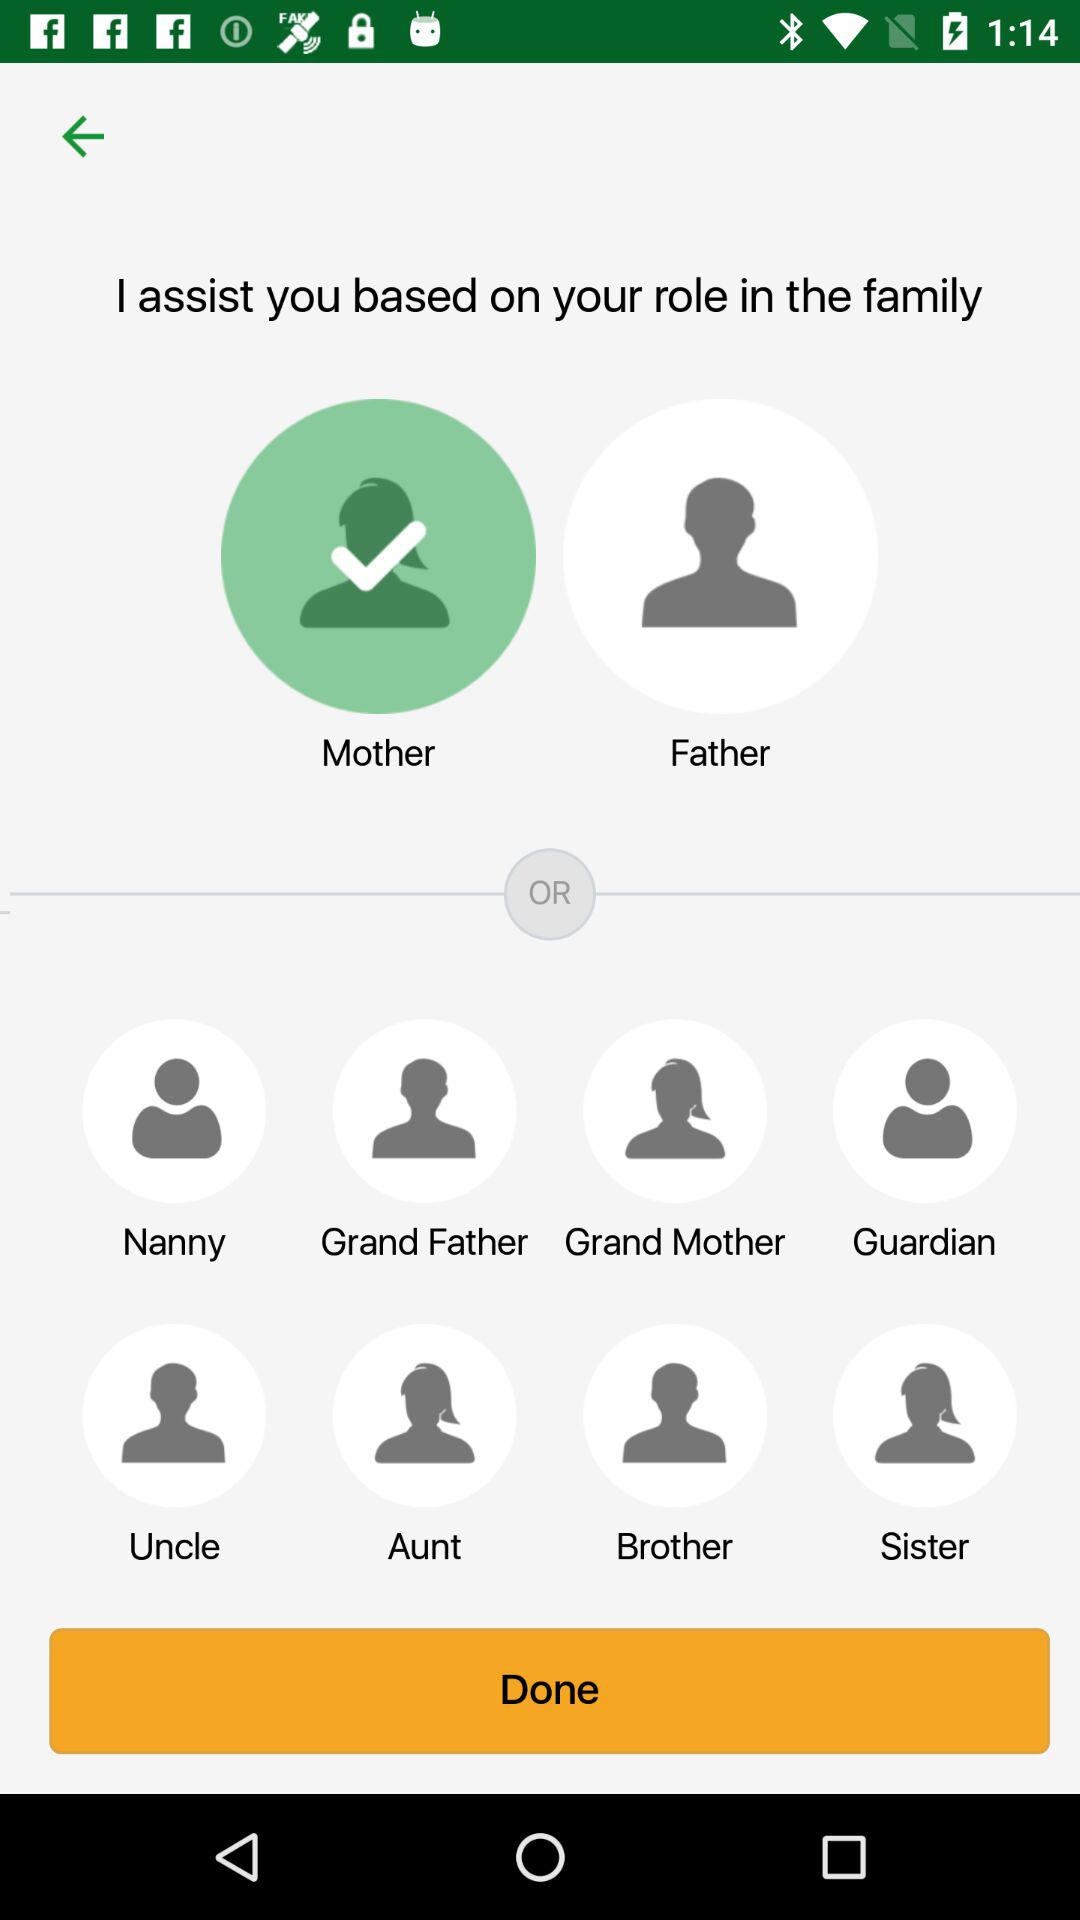 The image size is (1080, 1920). I want to click on switch to father, so click(710, 556).